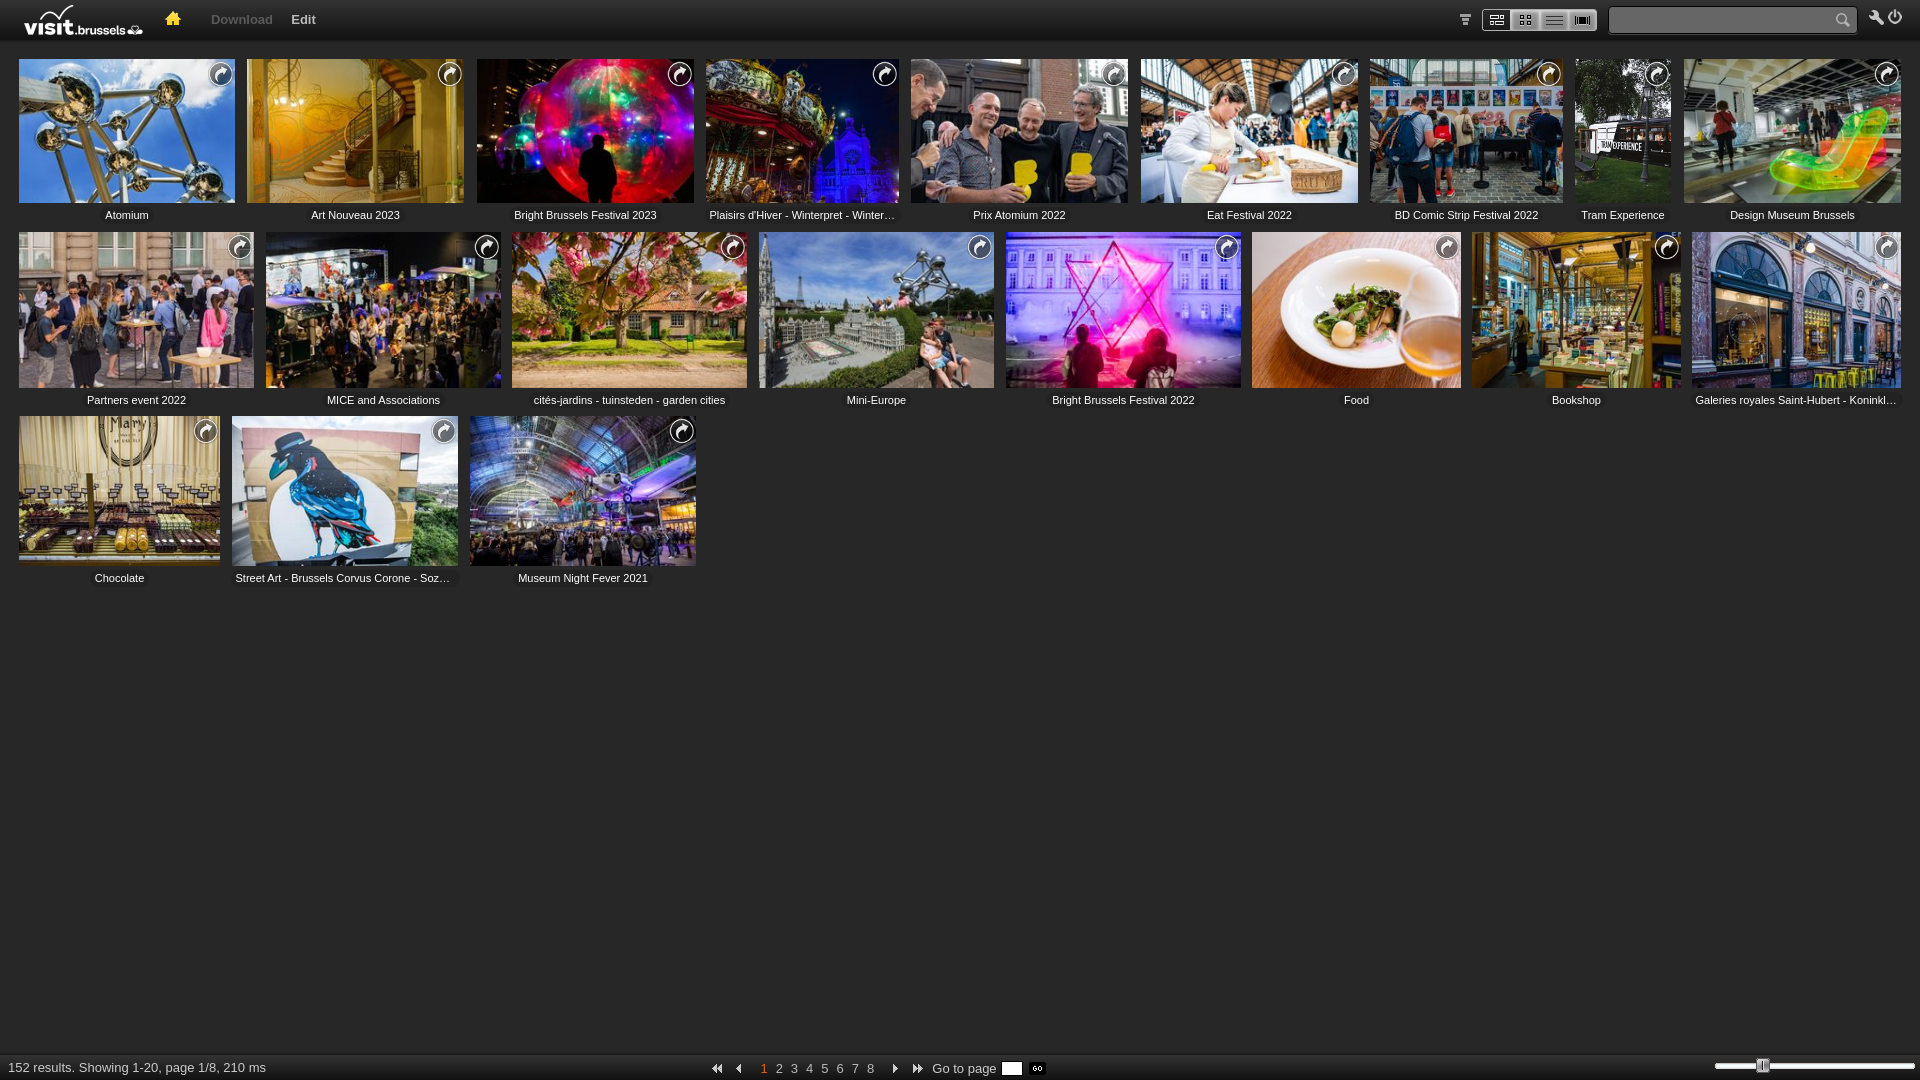 The image size is (1920, 1080). What do you see at coordinates (240, 247) in the screenshot?
I see `Show content` at bounding box center [240, 247].